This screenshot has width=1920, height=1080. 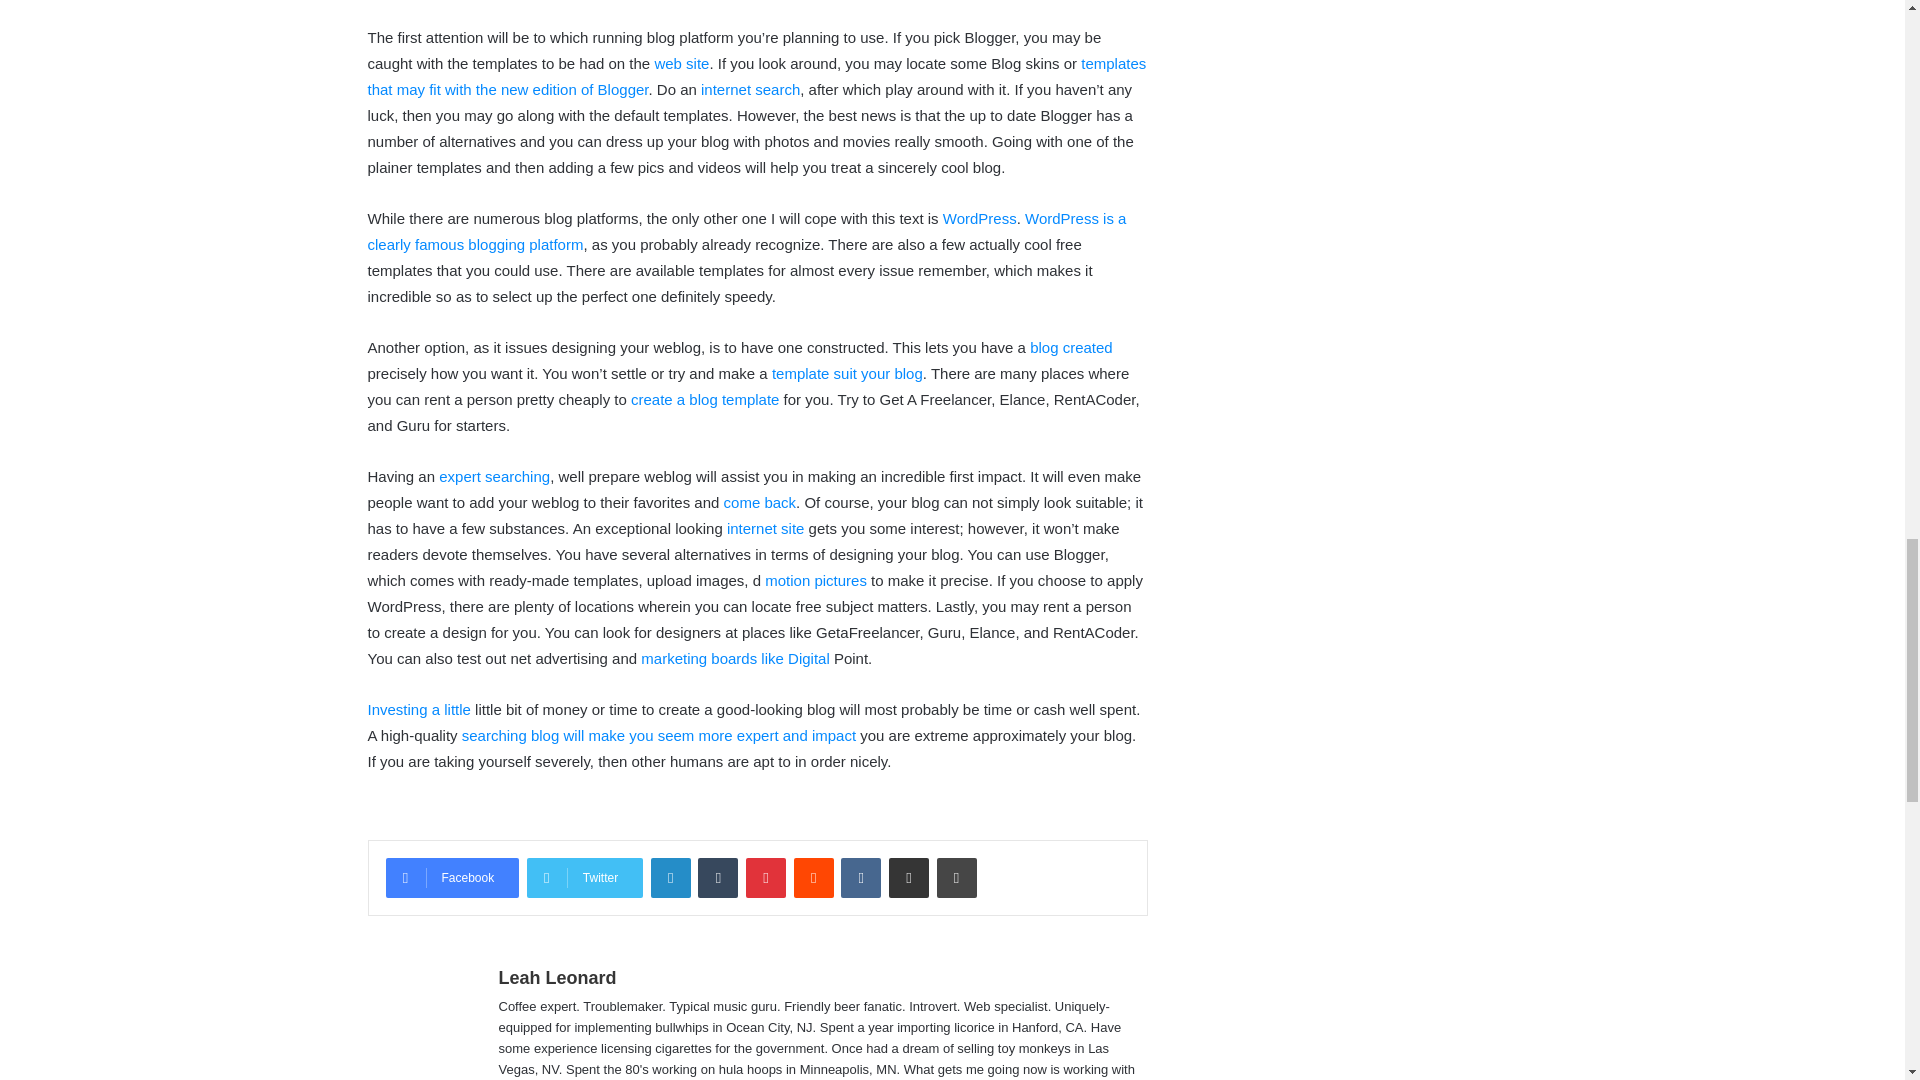 What do you see at coordinates (718, 877) in the screenshot?
I see `Tumblr` at bounding box center [718, 877].